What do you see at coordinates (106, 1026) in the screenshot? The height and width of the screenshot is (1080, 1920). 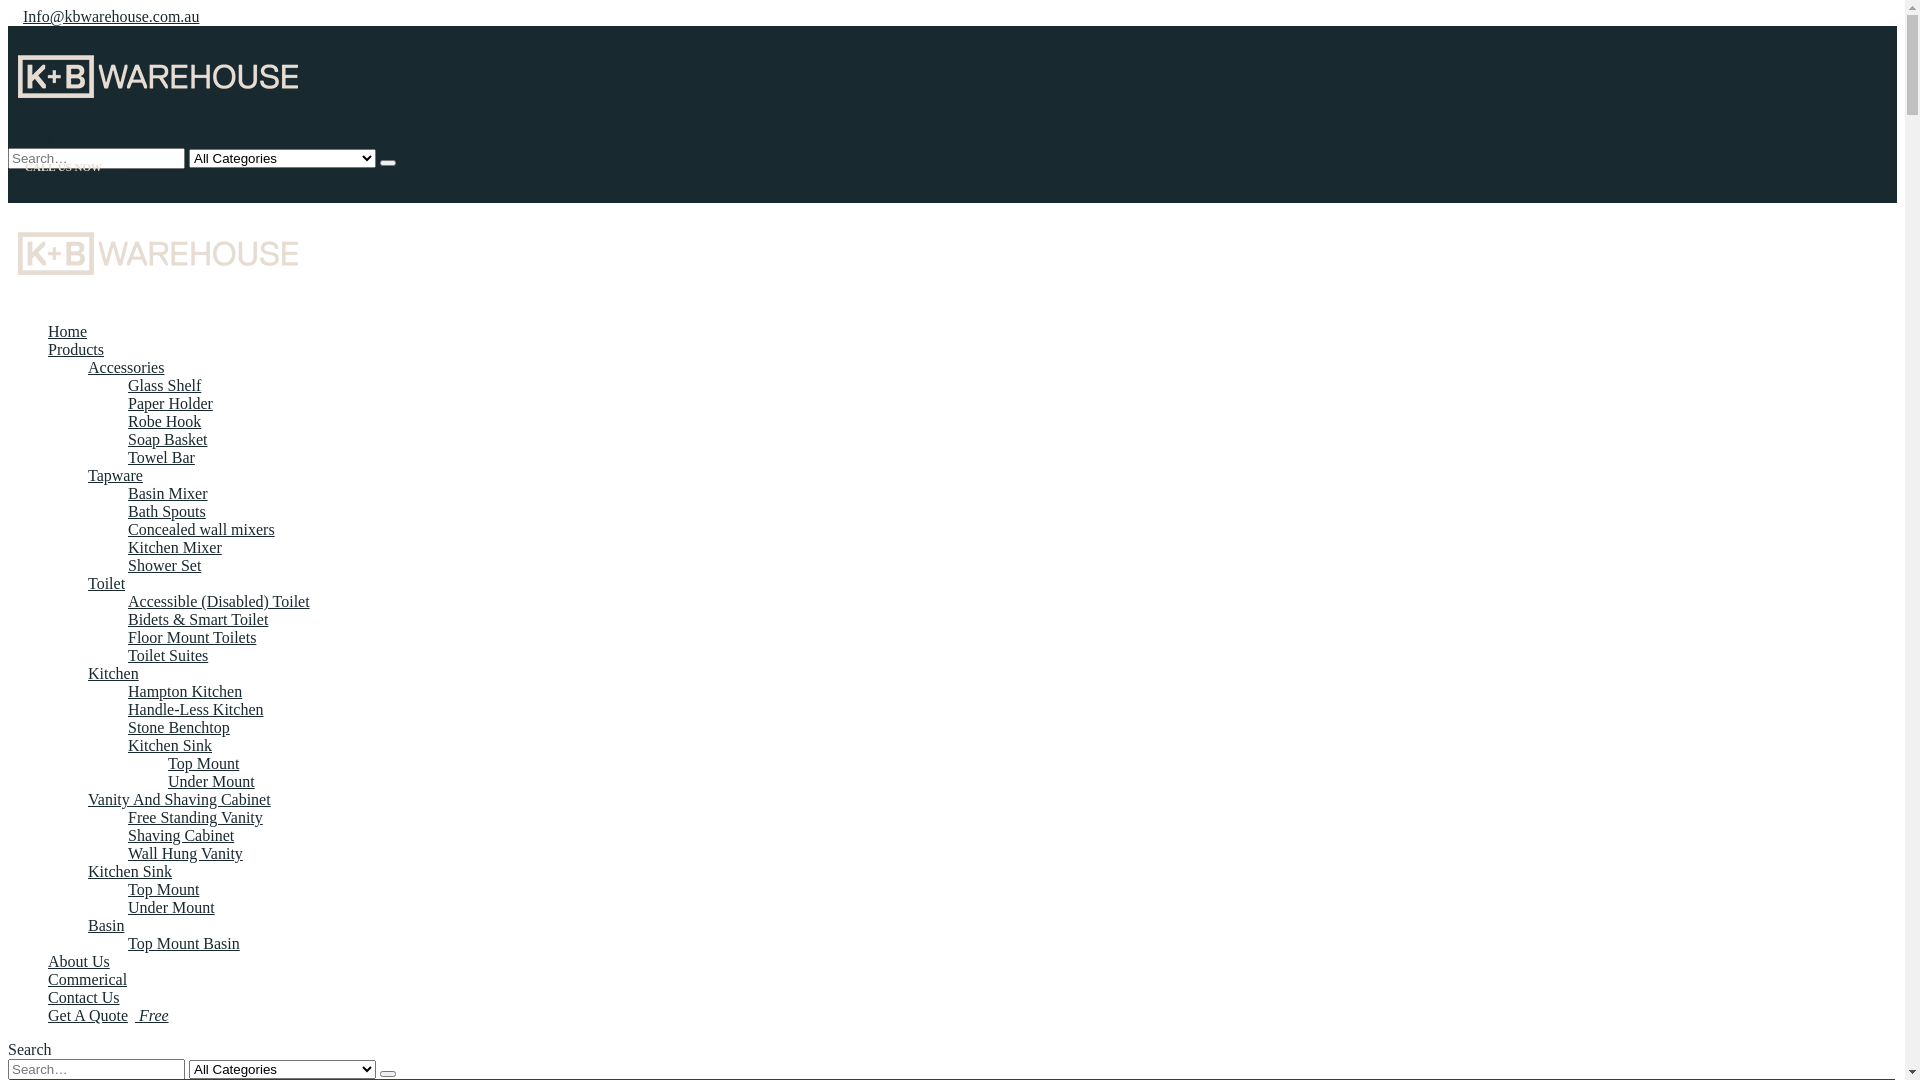 I see `Basin` at bounding box center [106, 1026].